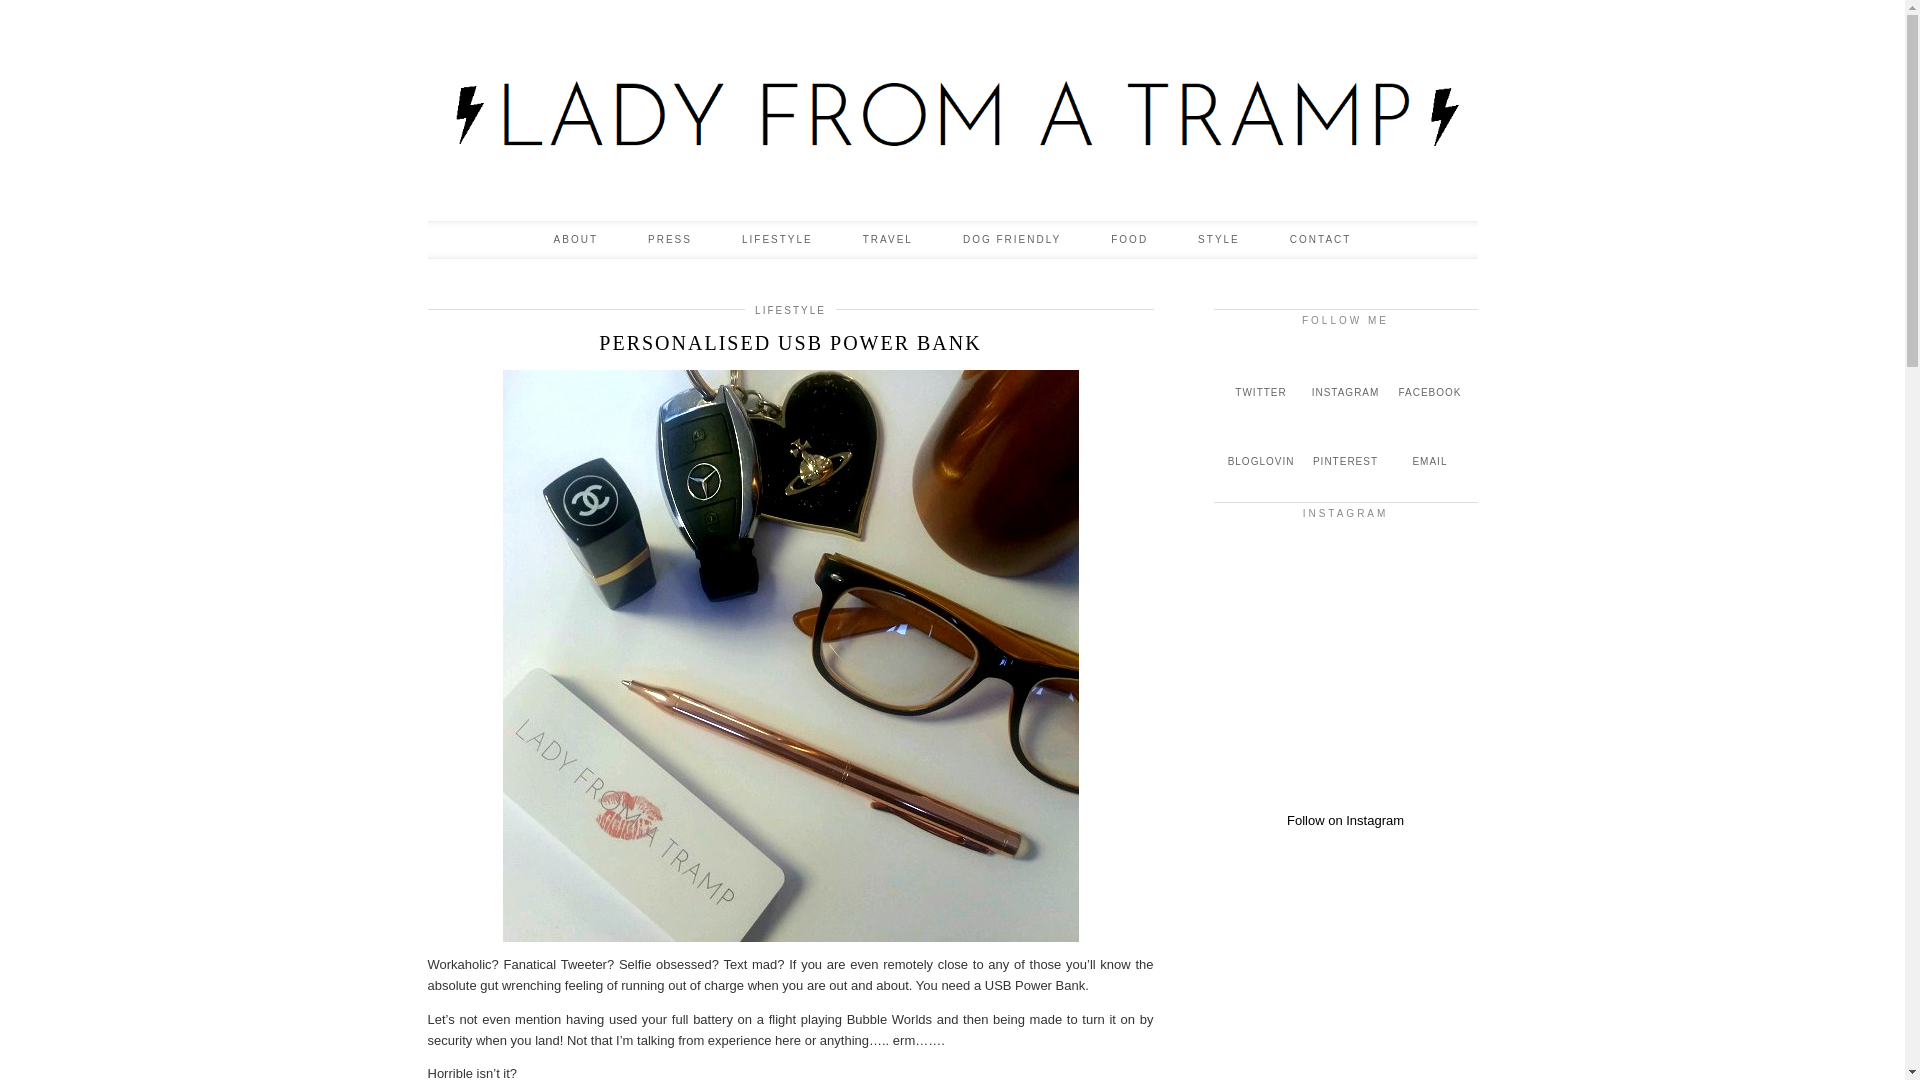 This screenshot has height=1080, width=1920. I want to click on LIFESTYLE, so click(776, 240).